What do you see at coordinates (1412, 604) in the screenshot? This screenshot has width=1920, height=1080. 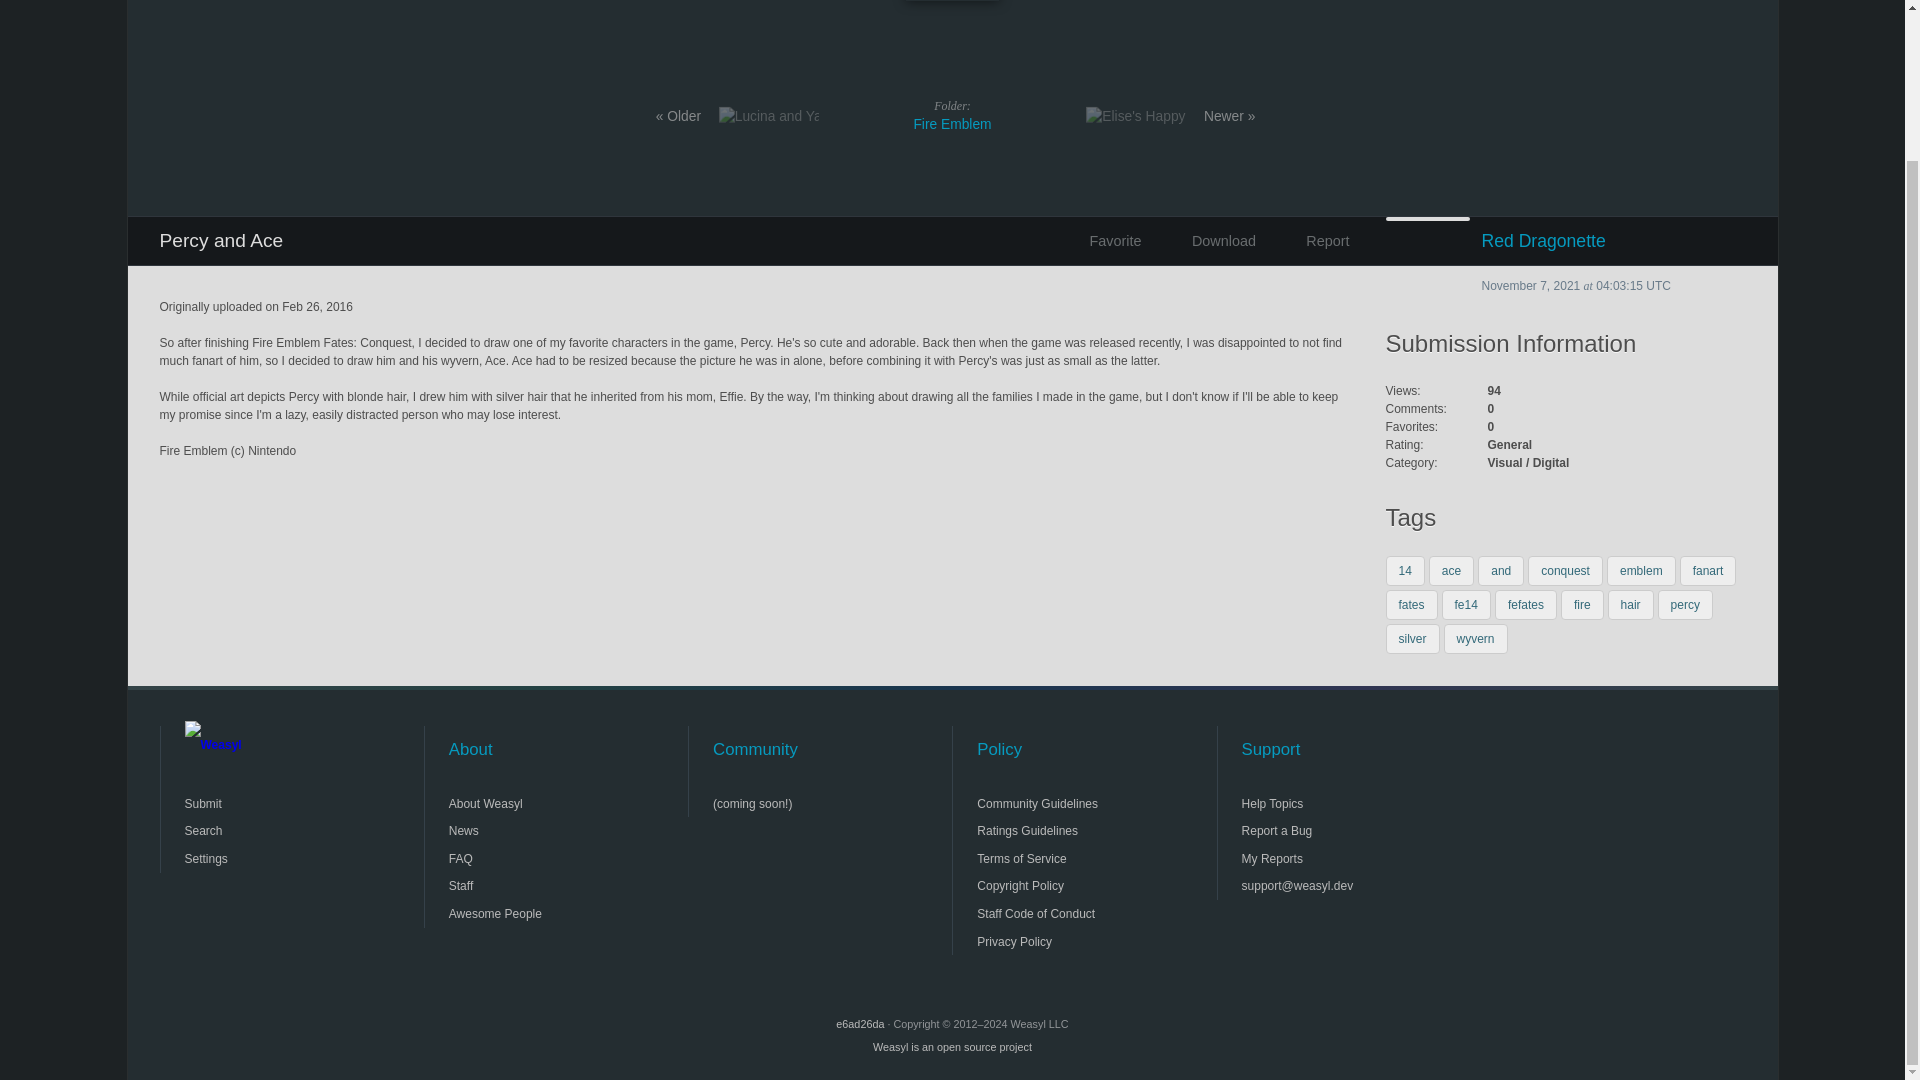 I see `fates` at bounding box center [1412, 604].